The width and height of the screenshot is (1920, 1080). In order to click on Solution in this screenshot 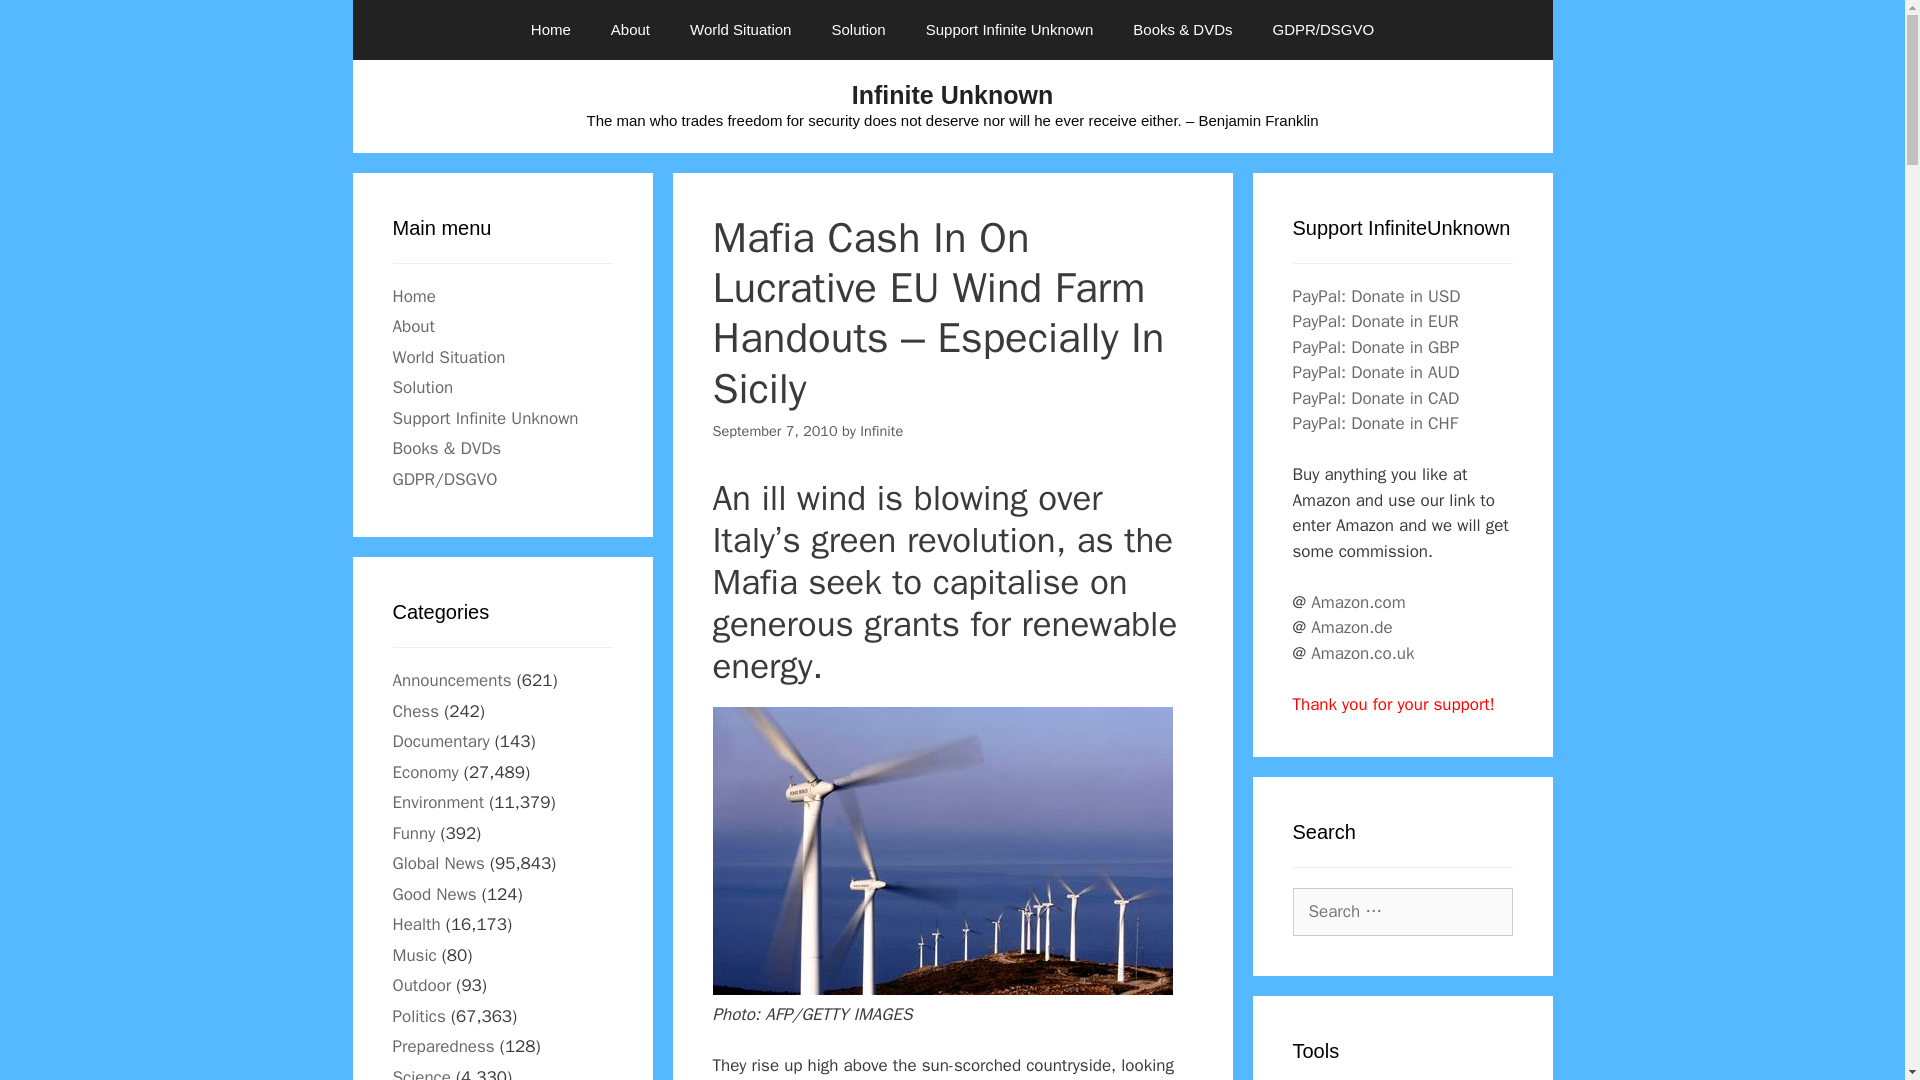, I will do `click(422, 387)`.